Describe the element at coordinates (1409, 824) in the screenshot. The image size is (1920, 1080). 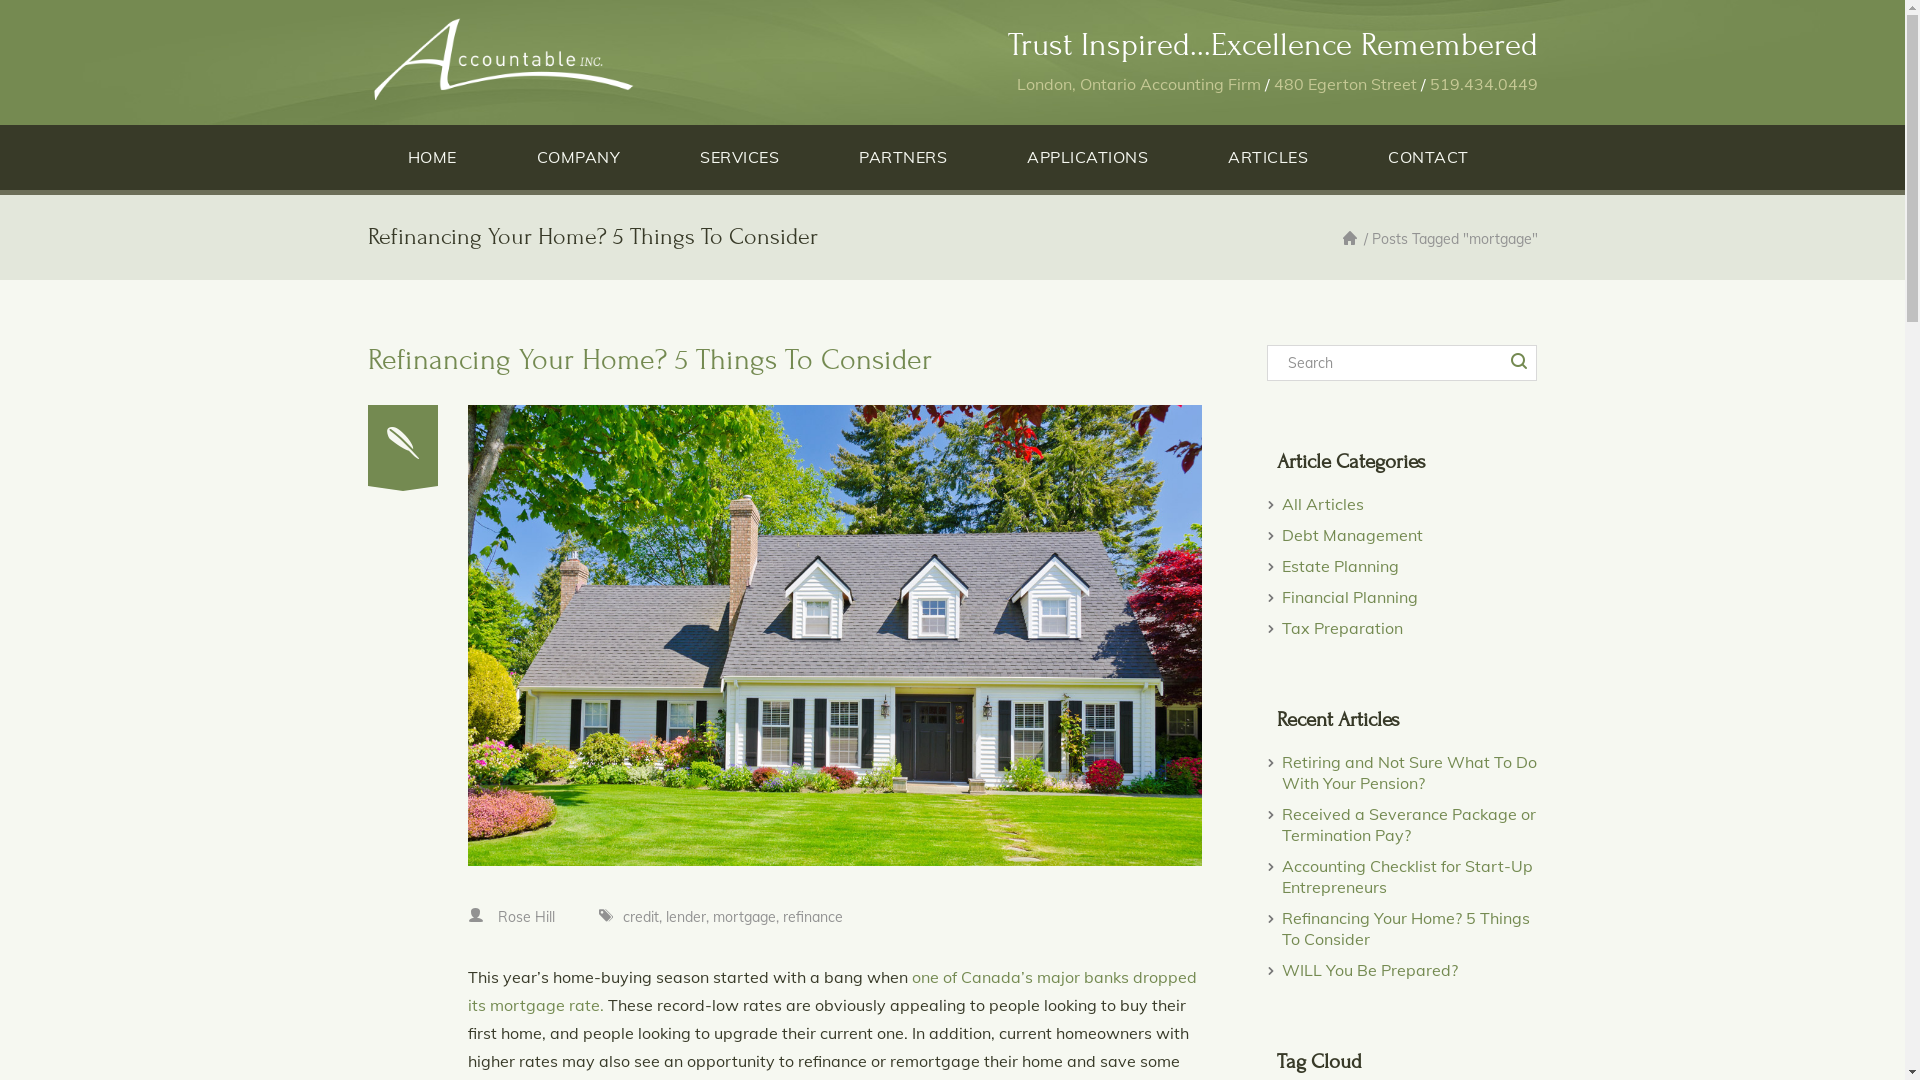
I see `Received a Severance Package or Termination Pay?` at that location.